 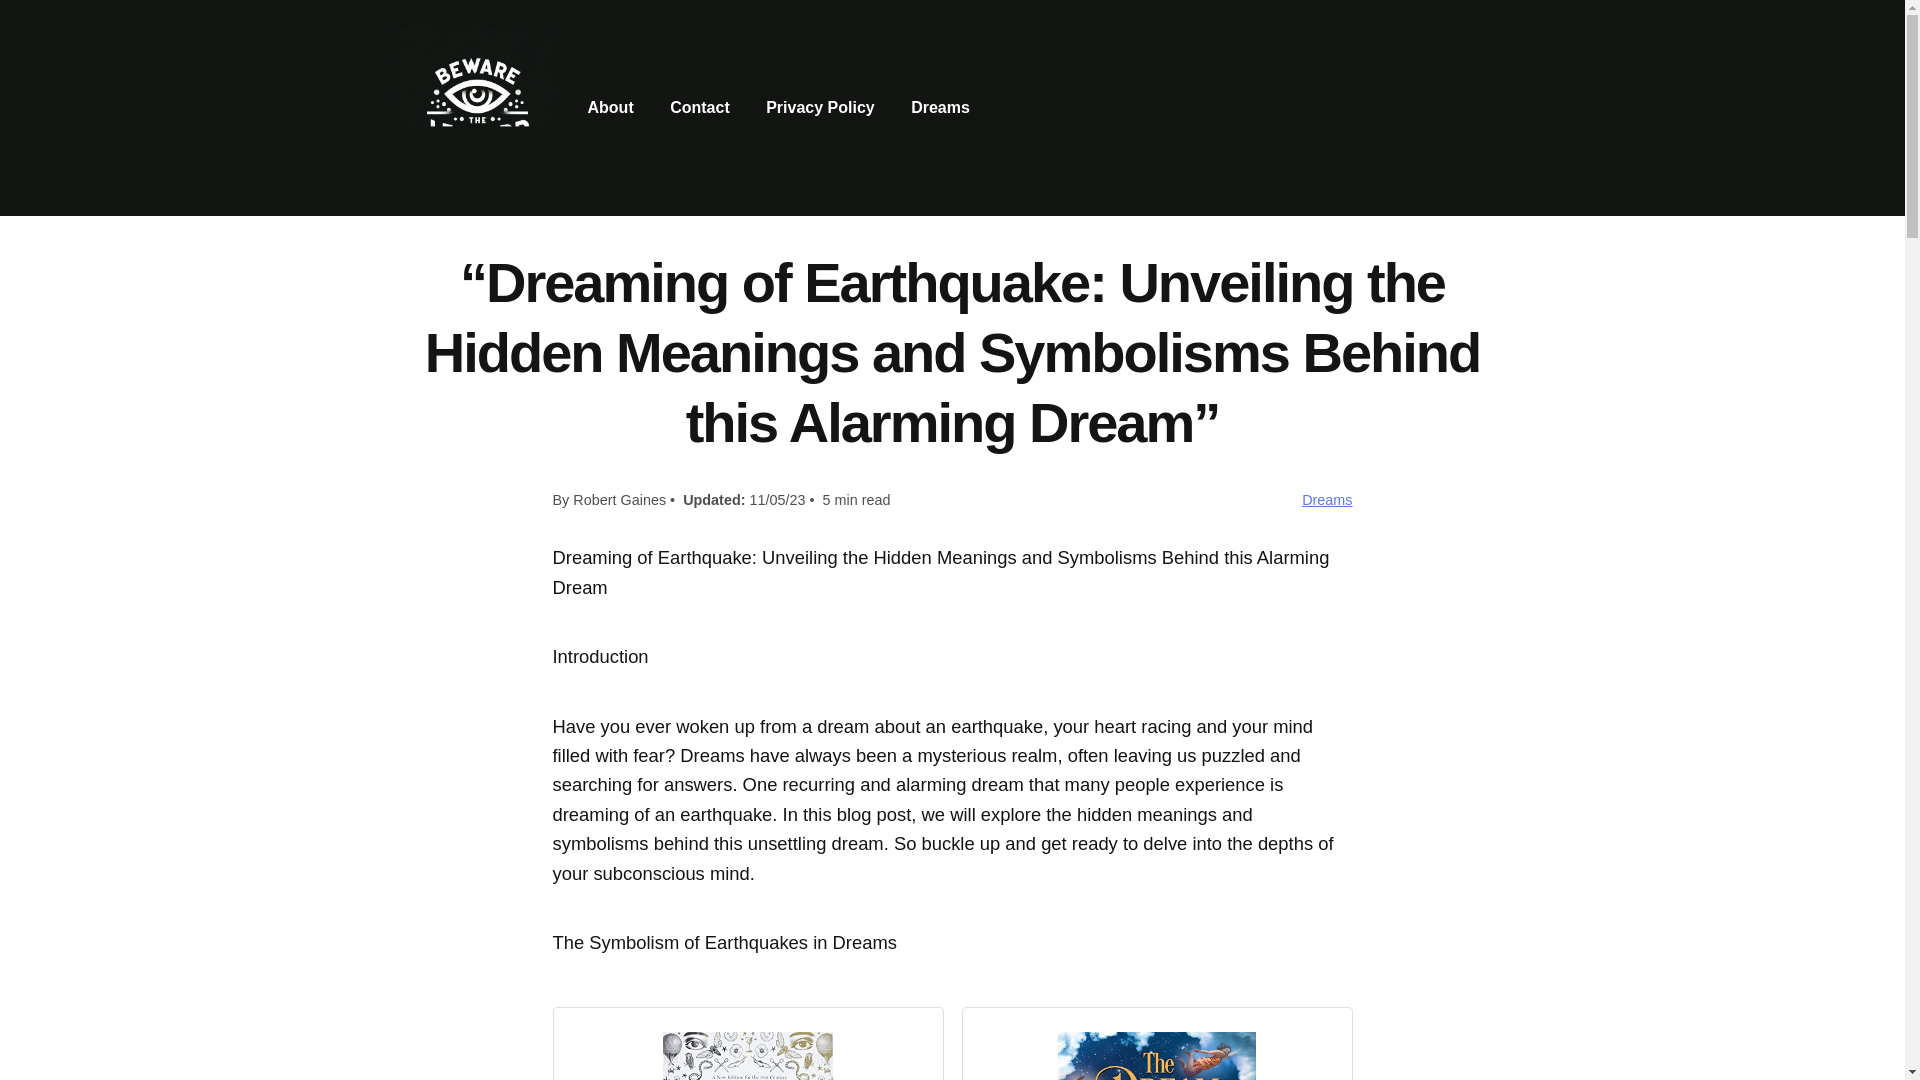 I want to click on About, so click(x=610, y=108).